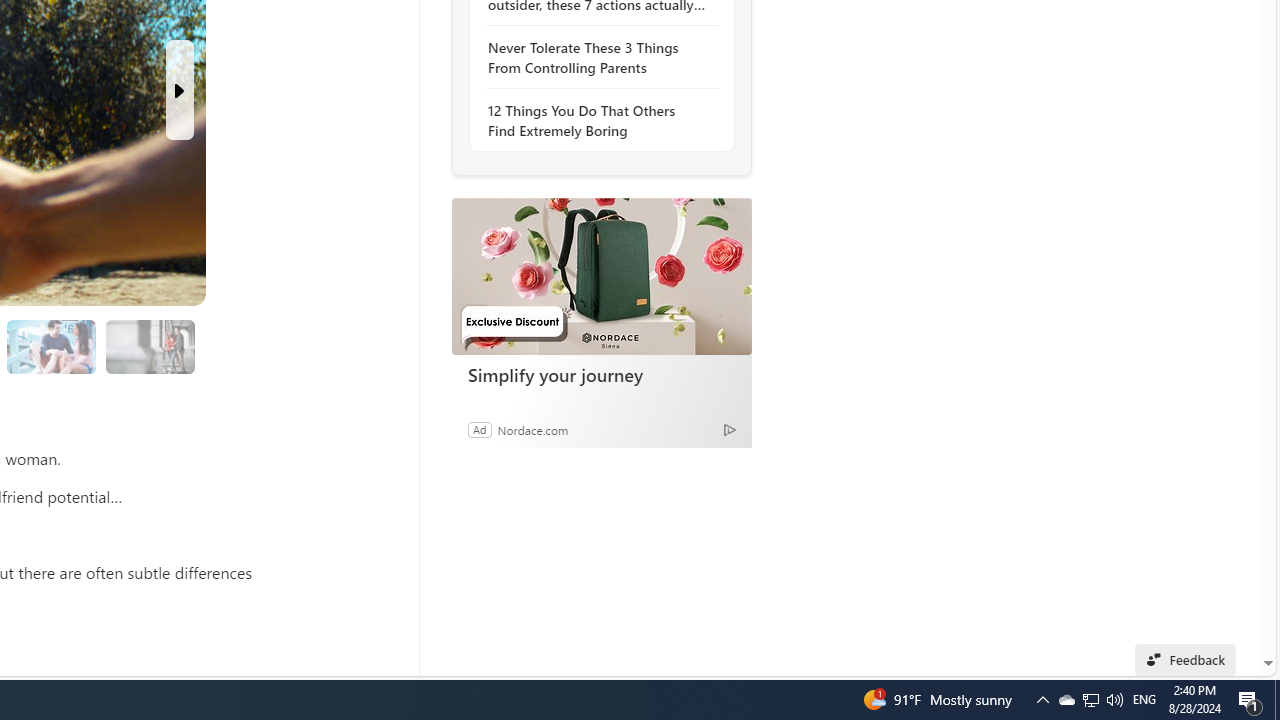  I want to click on tab-1, so click(500, 176).